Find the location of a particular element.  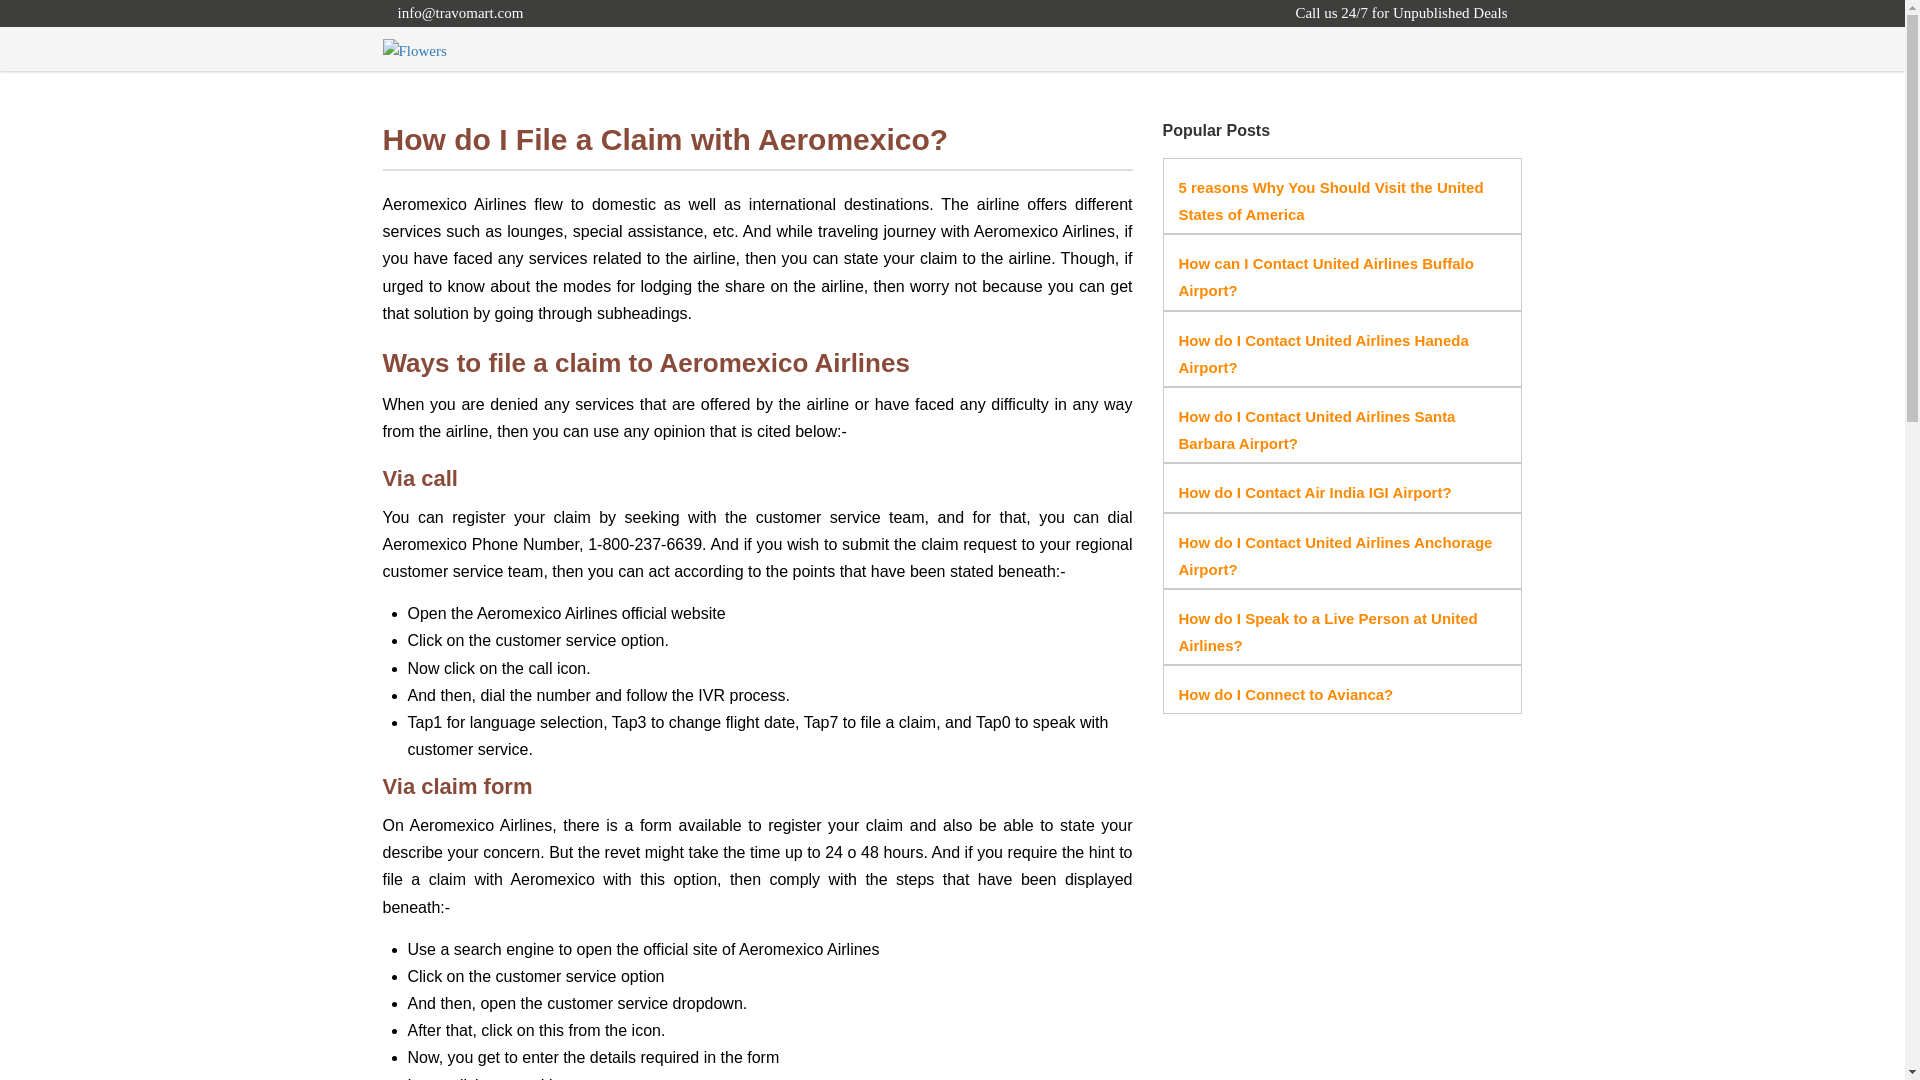

How do I Contact United Airlines Haneda Airport? is located at coordinates (1323, 353).